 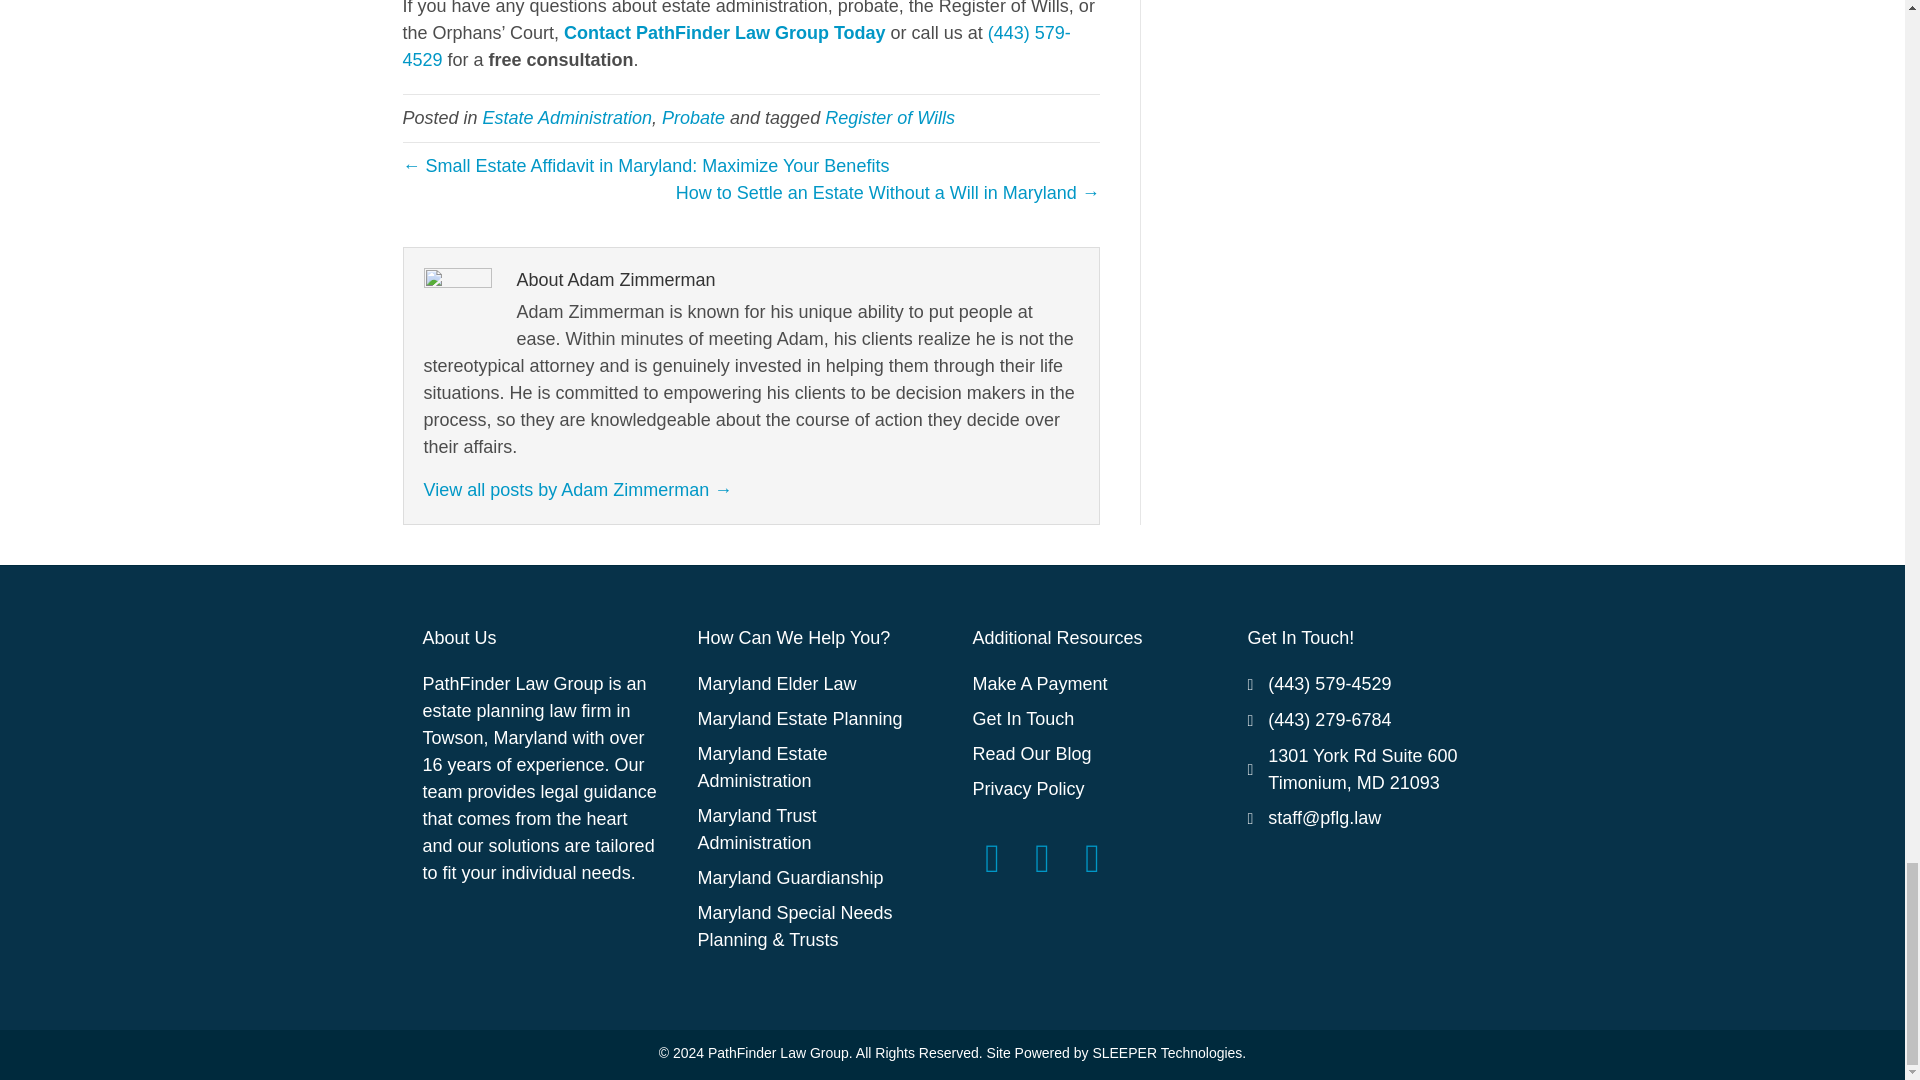 What do you see at coordinates (694, 118) in the screenshot?
I see `Probate` at bounding box center [694, 118].